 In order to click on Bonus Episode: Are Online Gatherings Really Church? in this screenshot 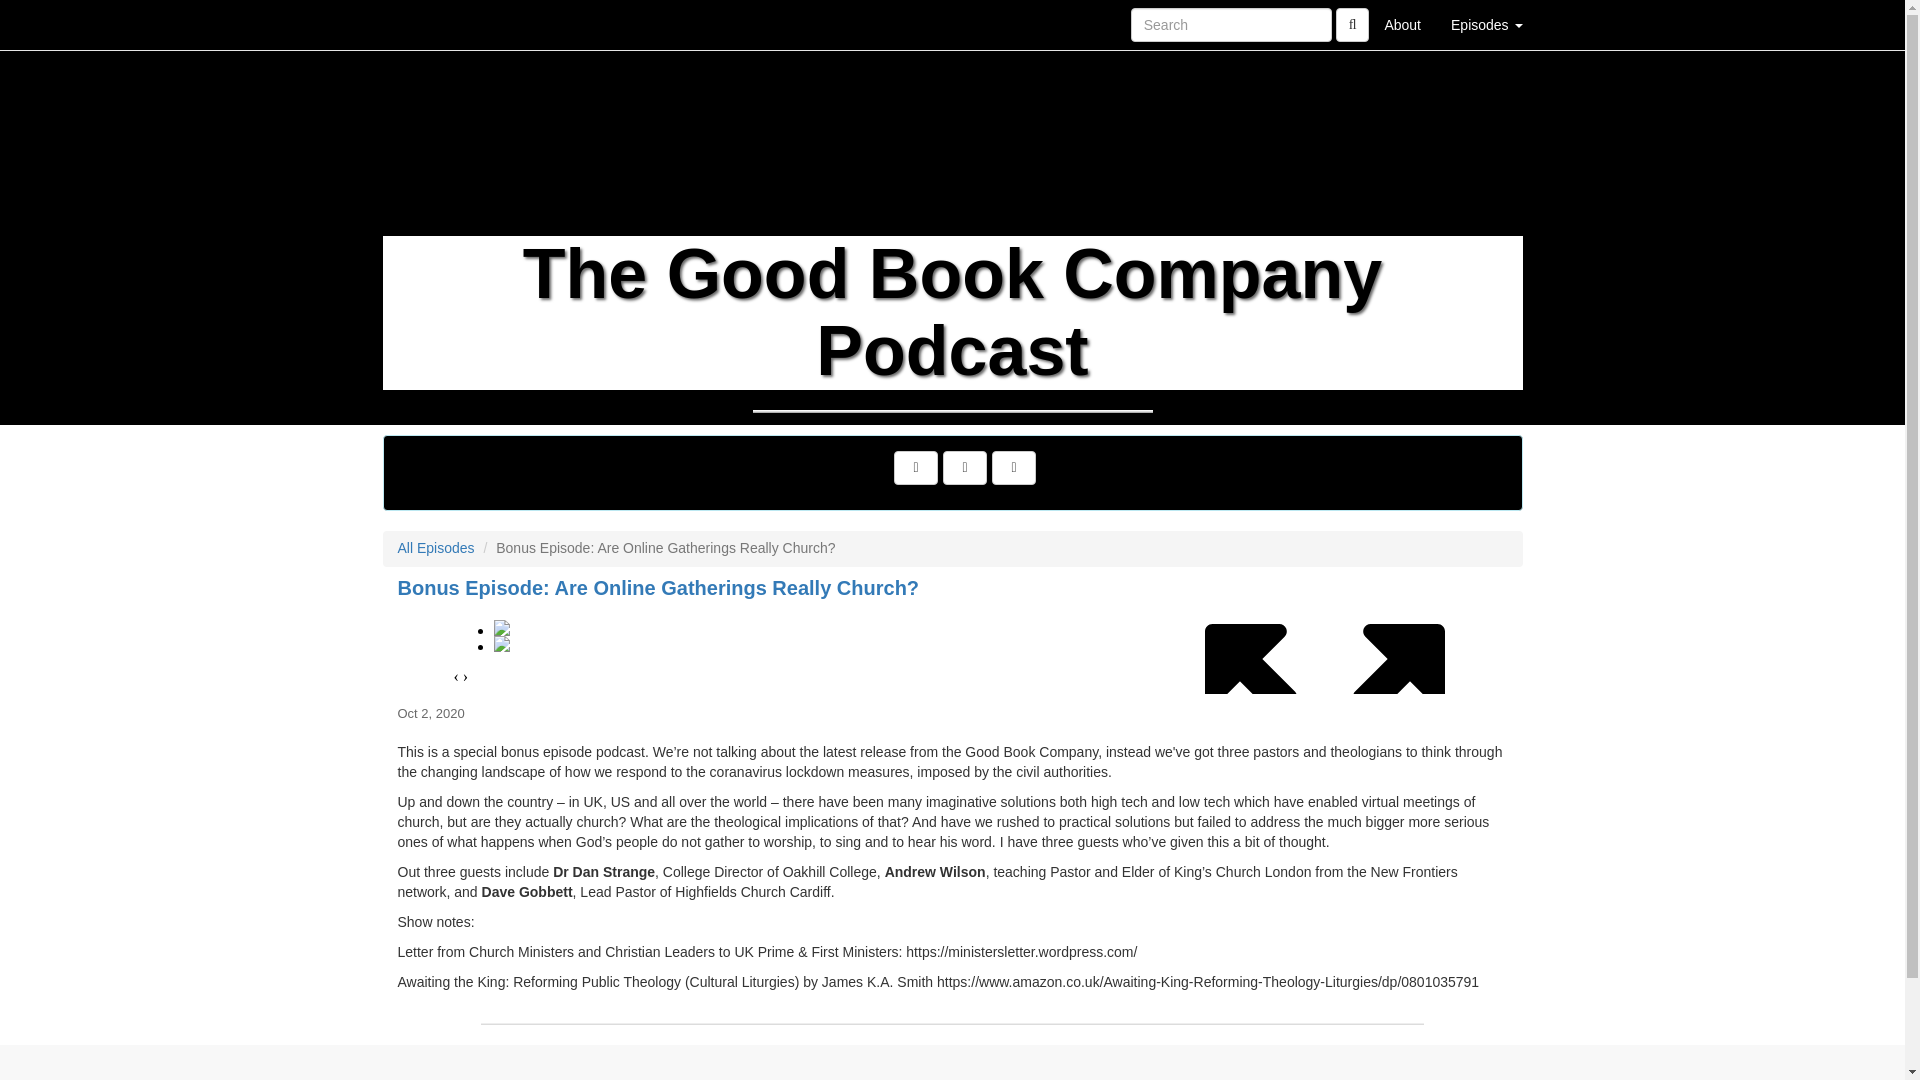, I will do `click(952, 648)`.